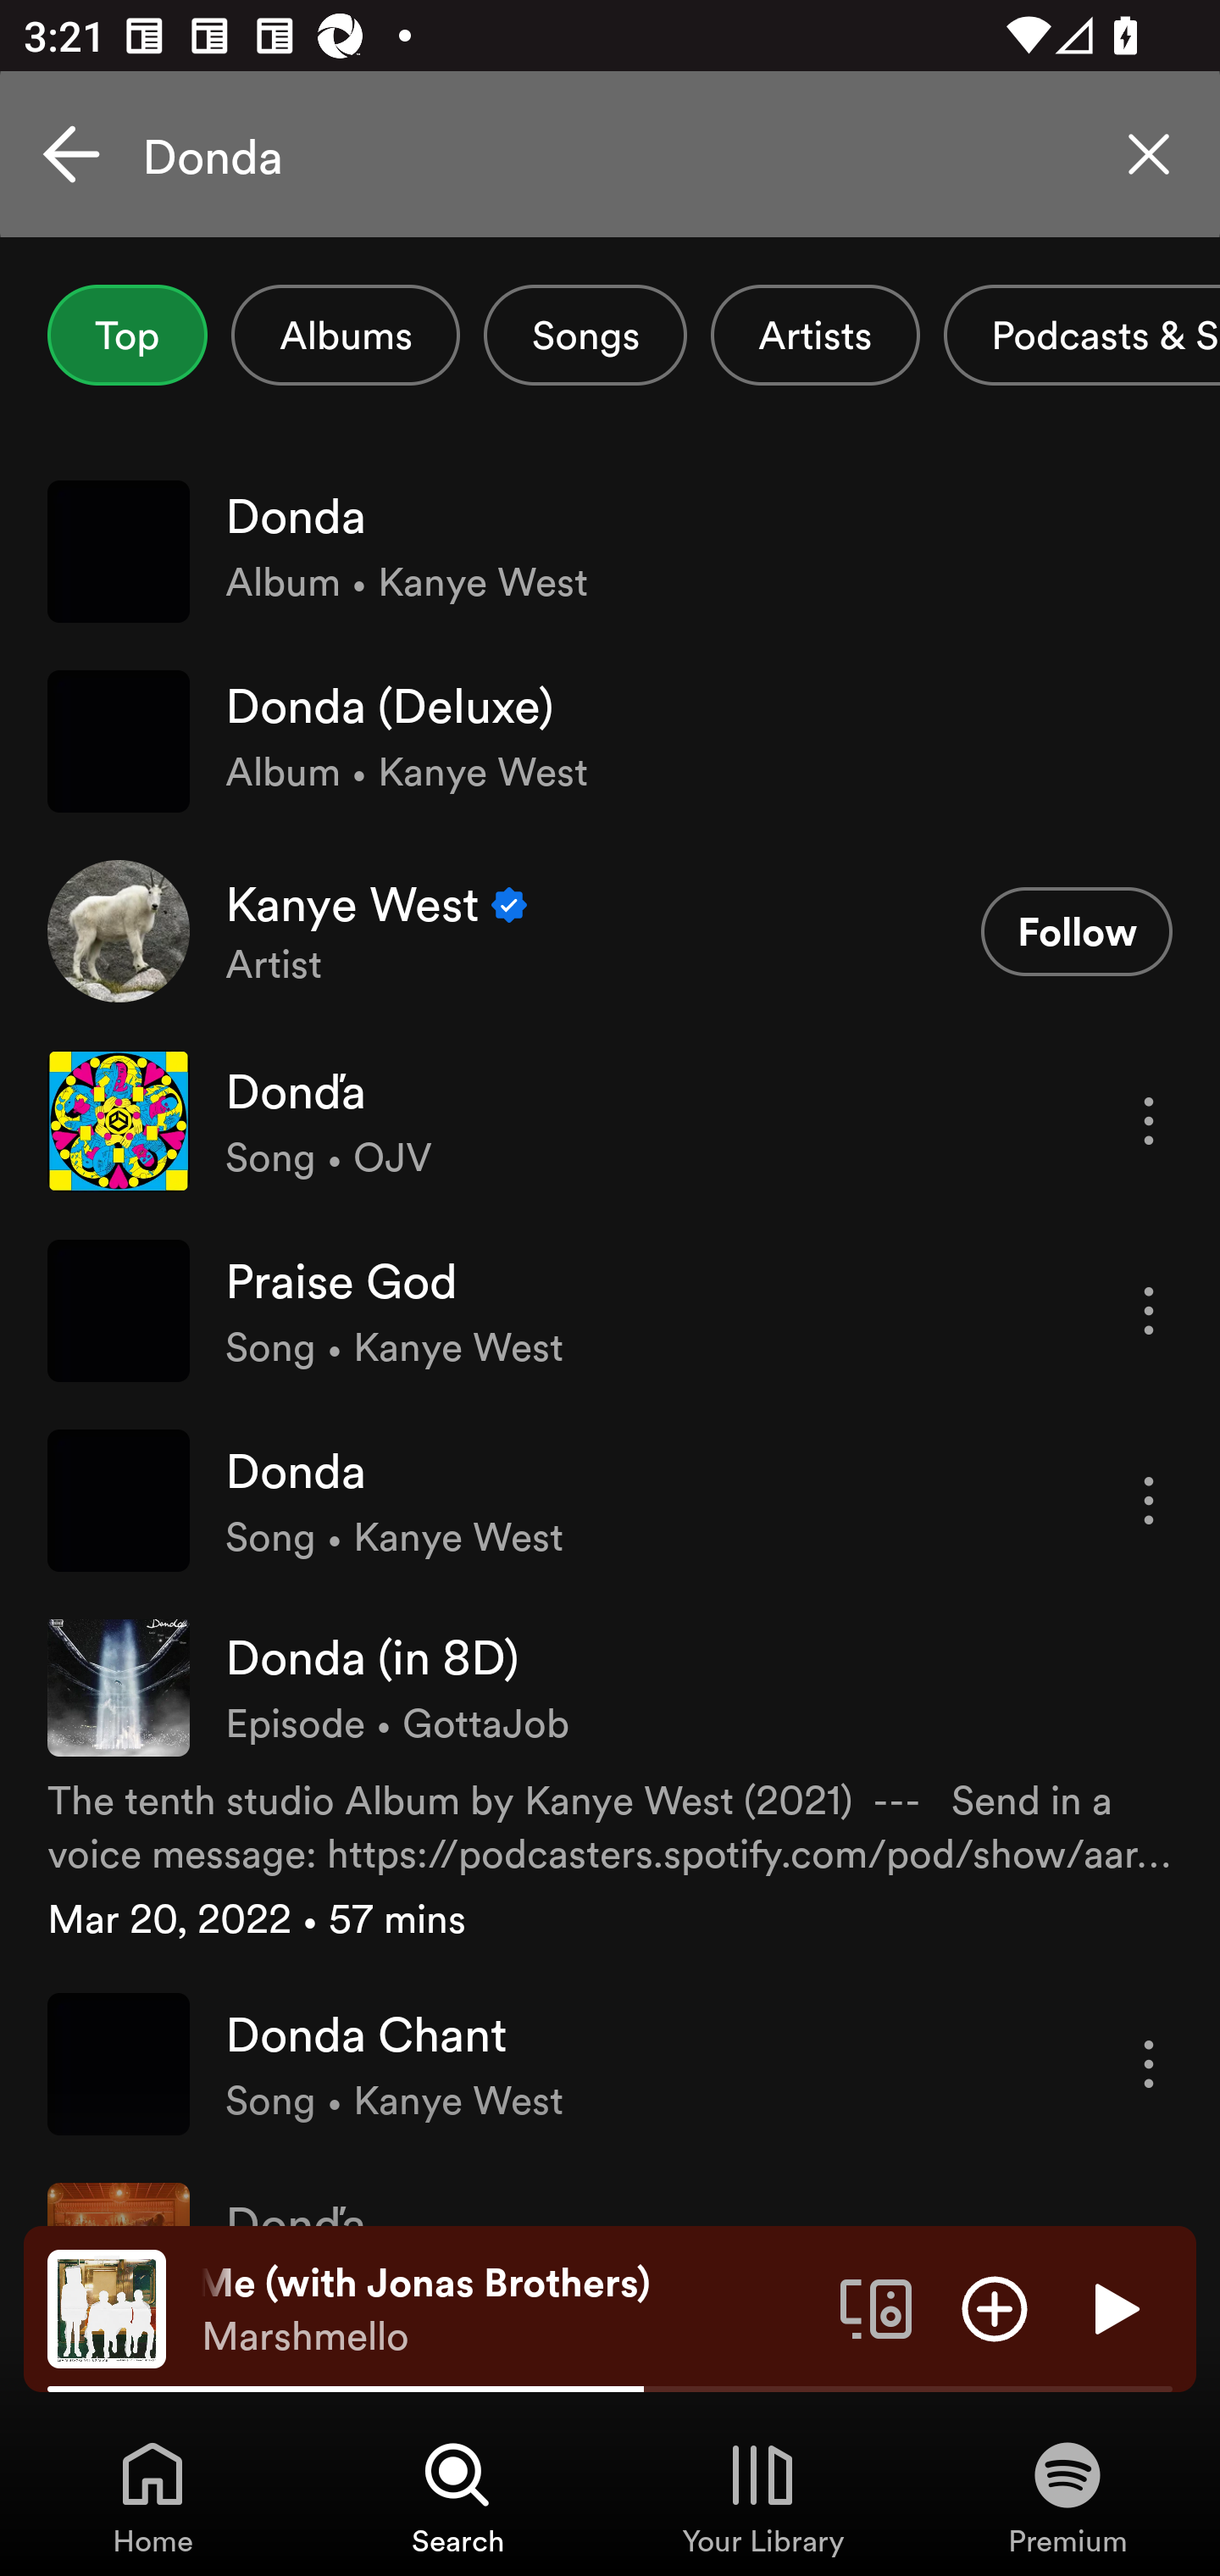 Image resolution: width=1220 pixels, height=2576 pixels. What do you see at coordinates (610, 742) in the screenshot?
I see `Donda (Deluxe) Album • Kanye West` at bounding box center [610, 742].